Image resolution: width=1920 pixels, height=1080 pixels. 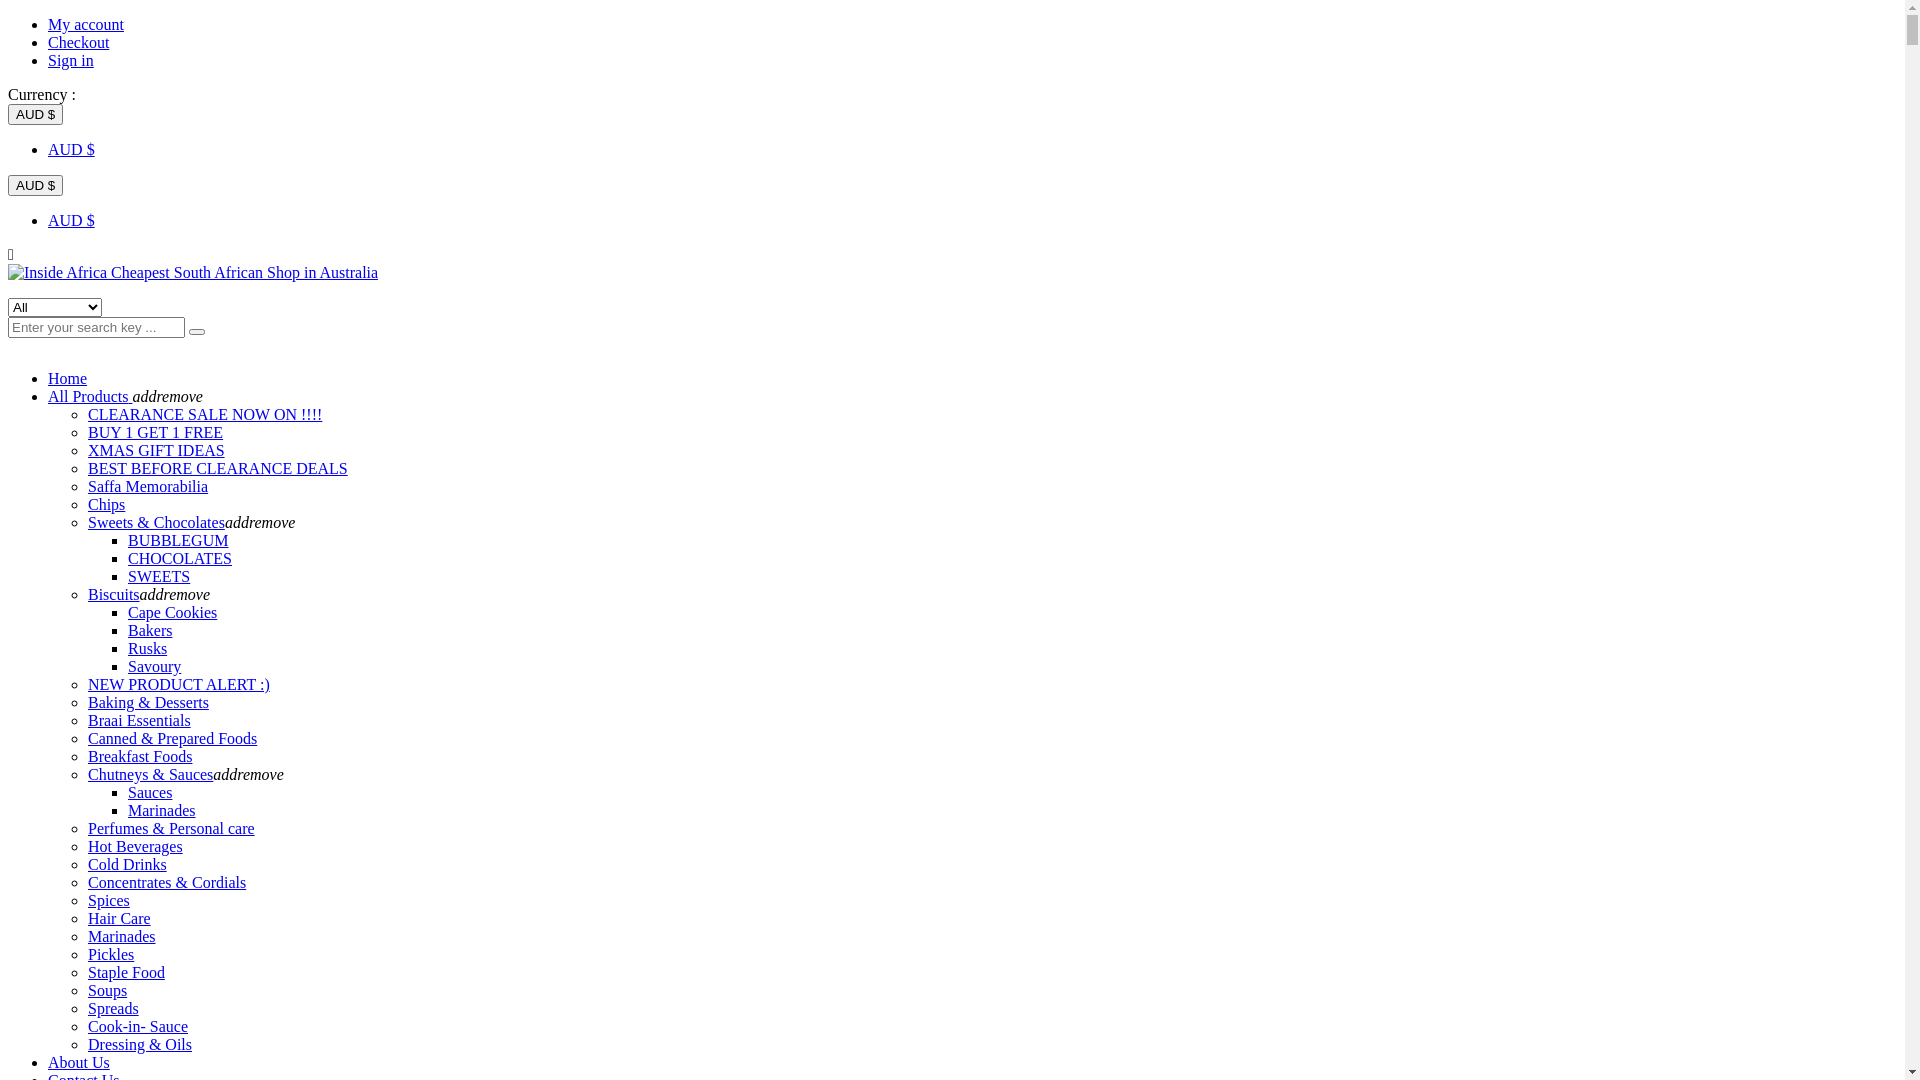 What do you see at coordinates (36, 186) in the screenshot?
I see `AUD $` at bounding box center [36, 186].